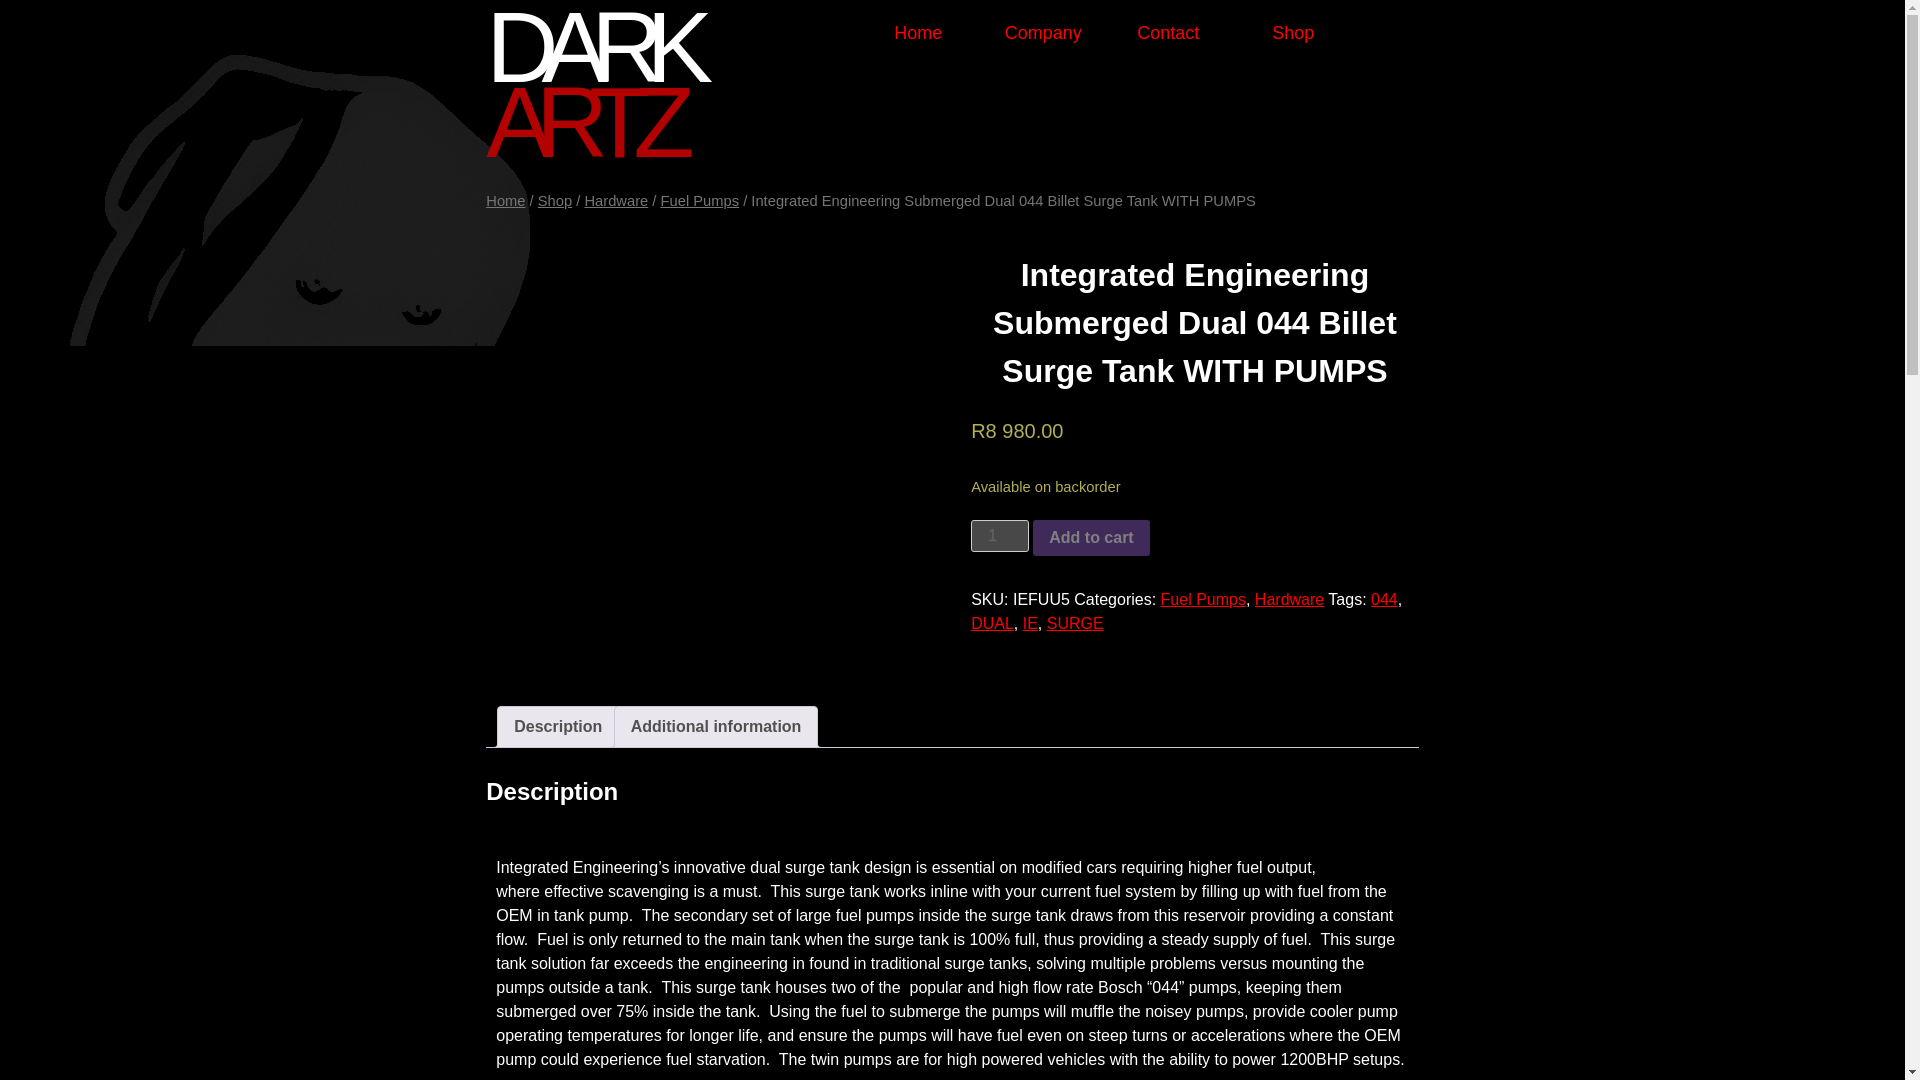 The width and height of the screenshot is (1920, 1080). Describe the element at coordinates (1000, 535) in the screenshot. I see `1` at that location.